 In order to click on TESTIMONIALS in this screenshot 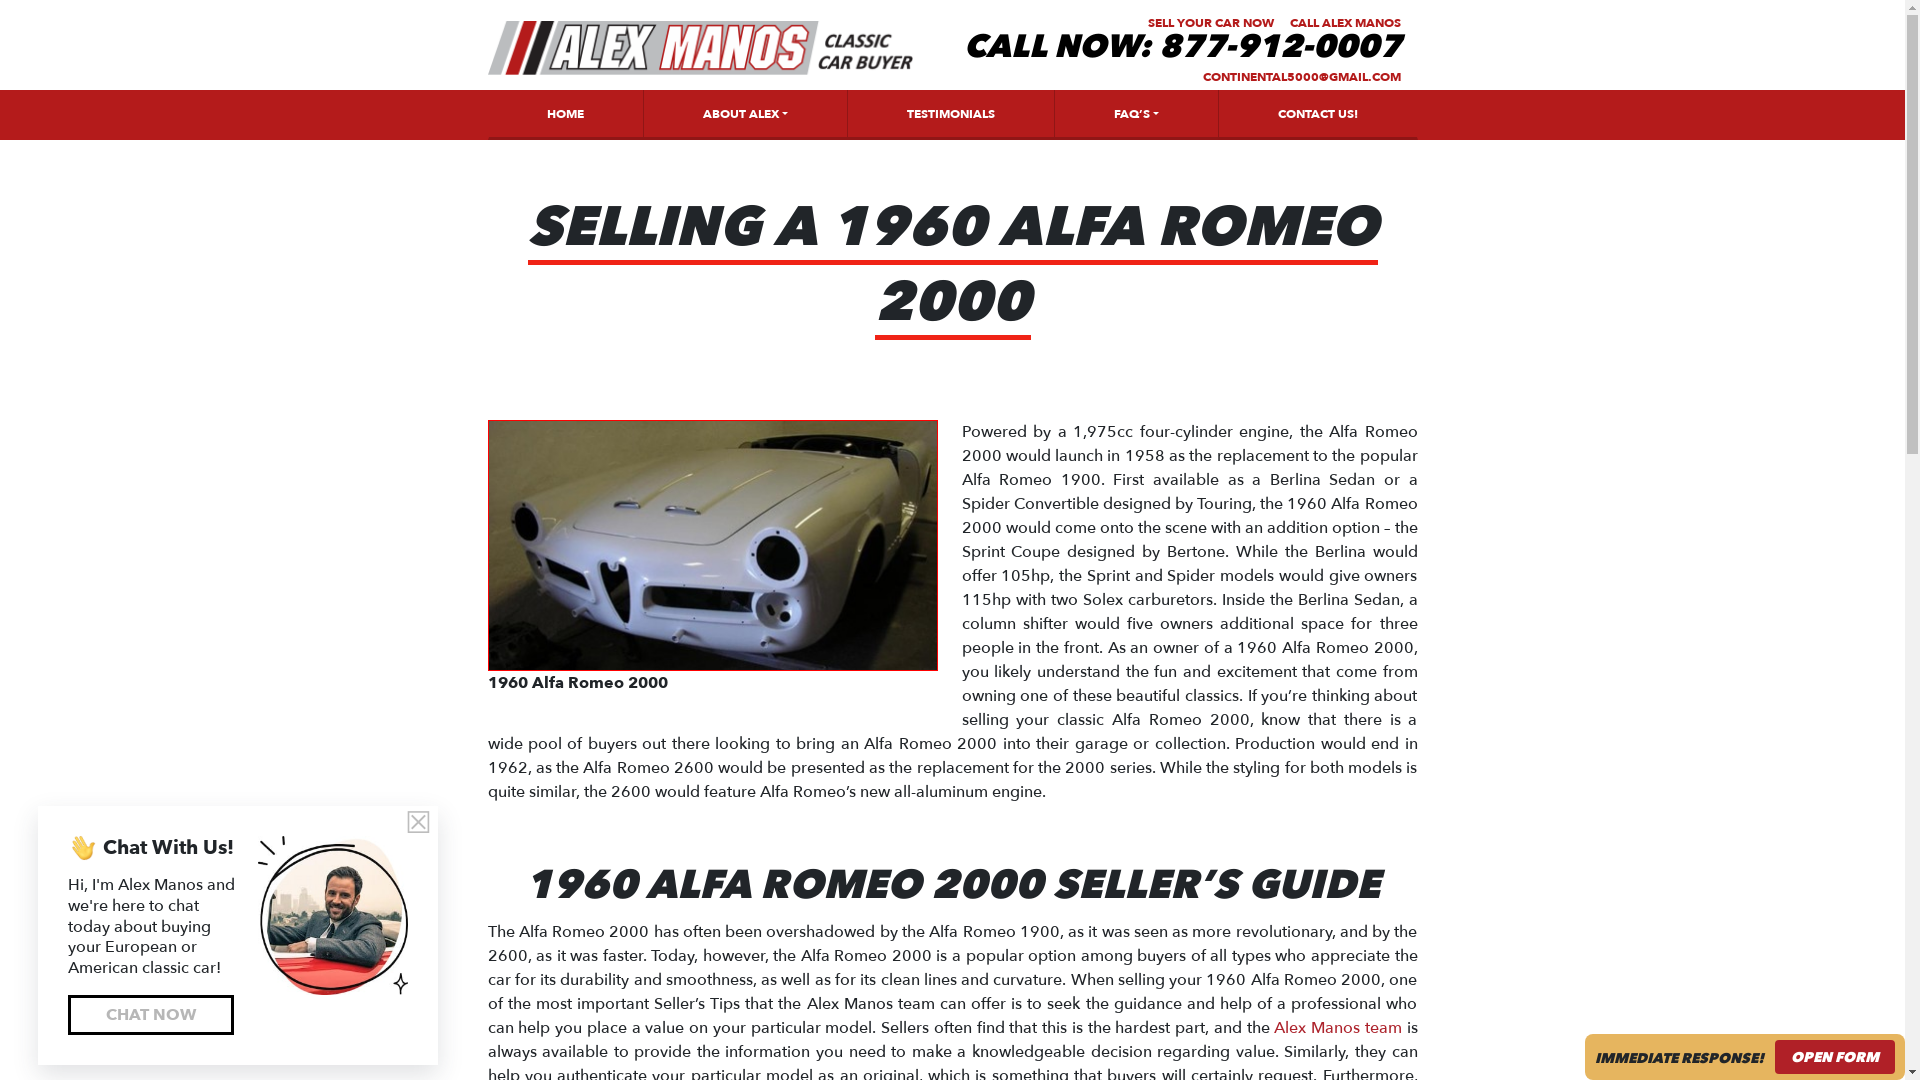, I will do `click(950, 114)`.